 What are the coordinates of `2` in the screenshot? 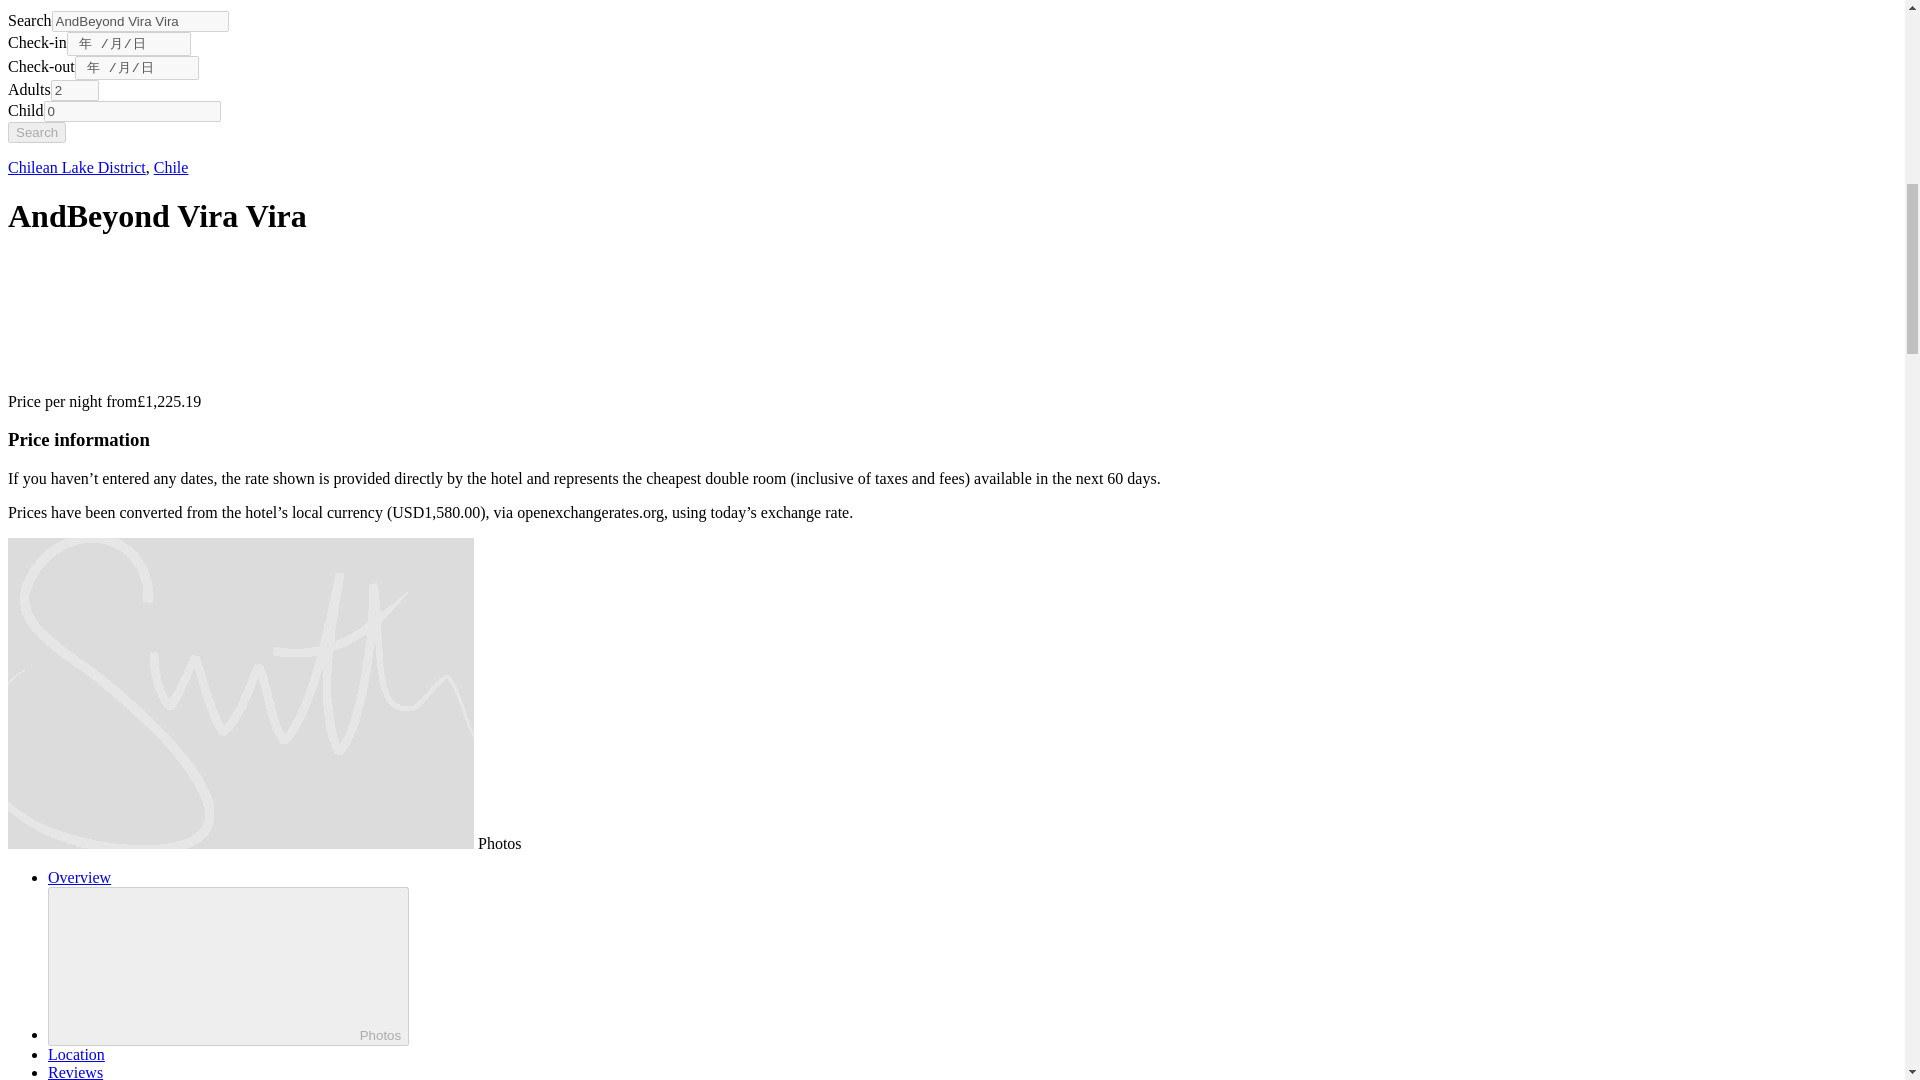 It's located at (75, 90).